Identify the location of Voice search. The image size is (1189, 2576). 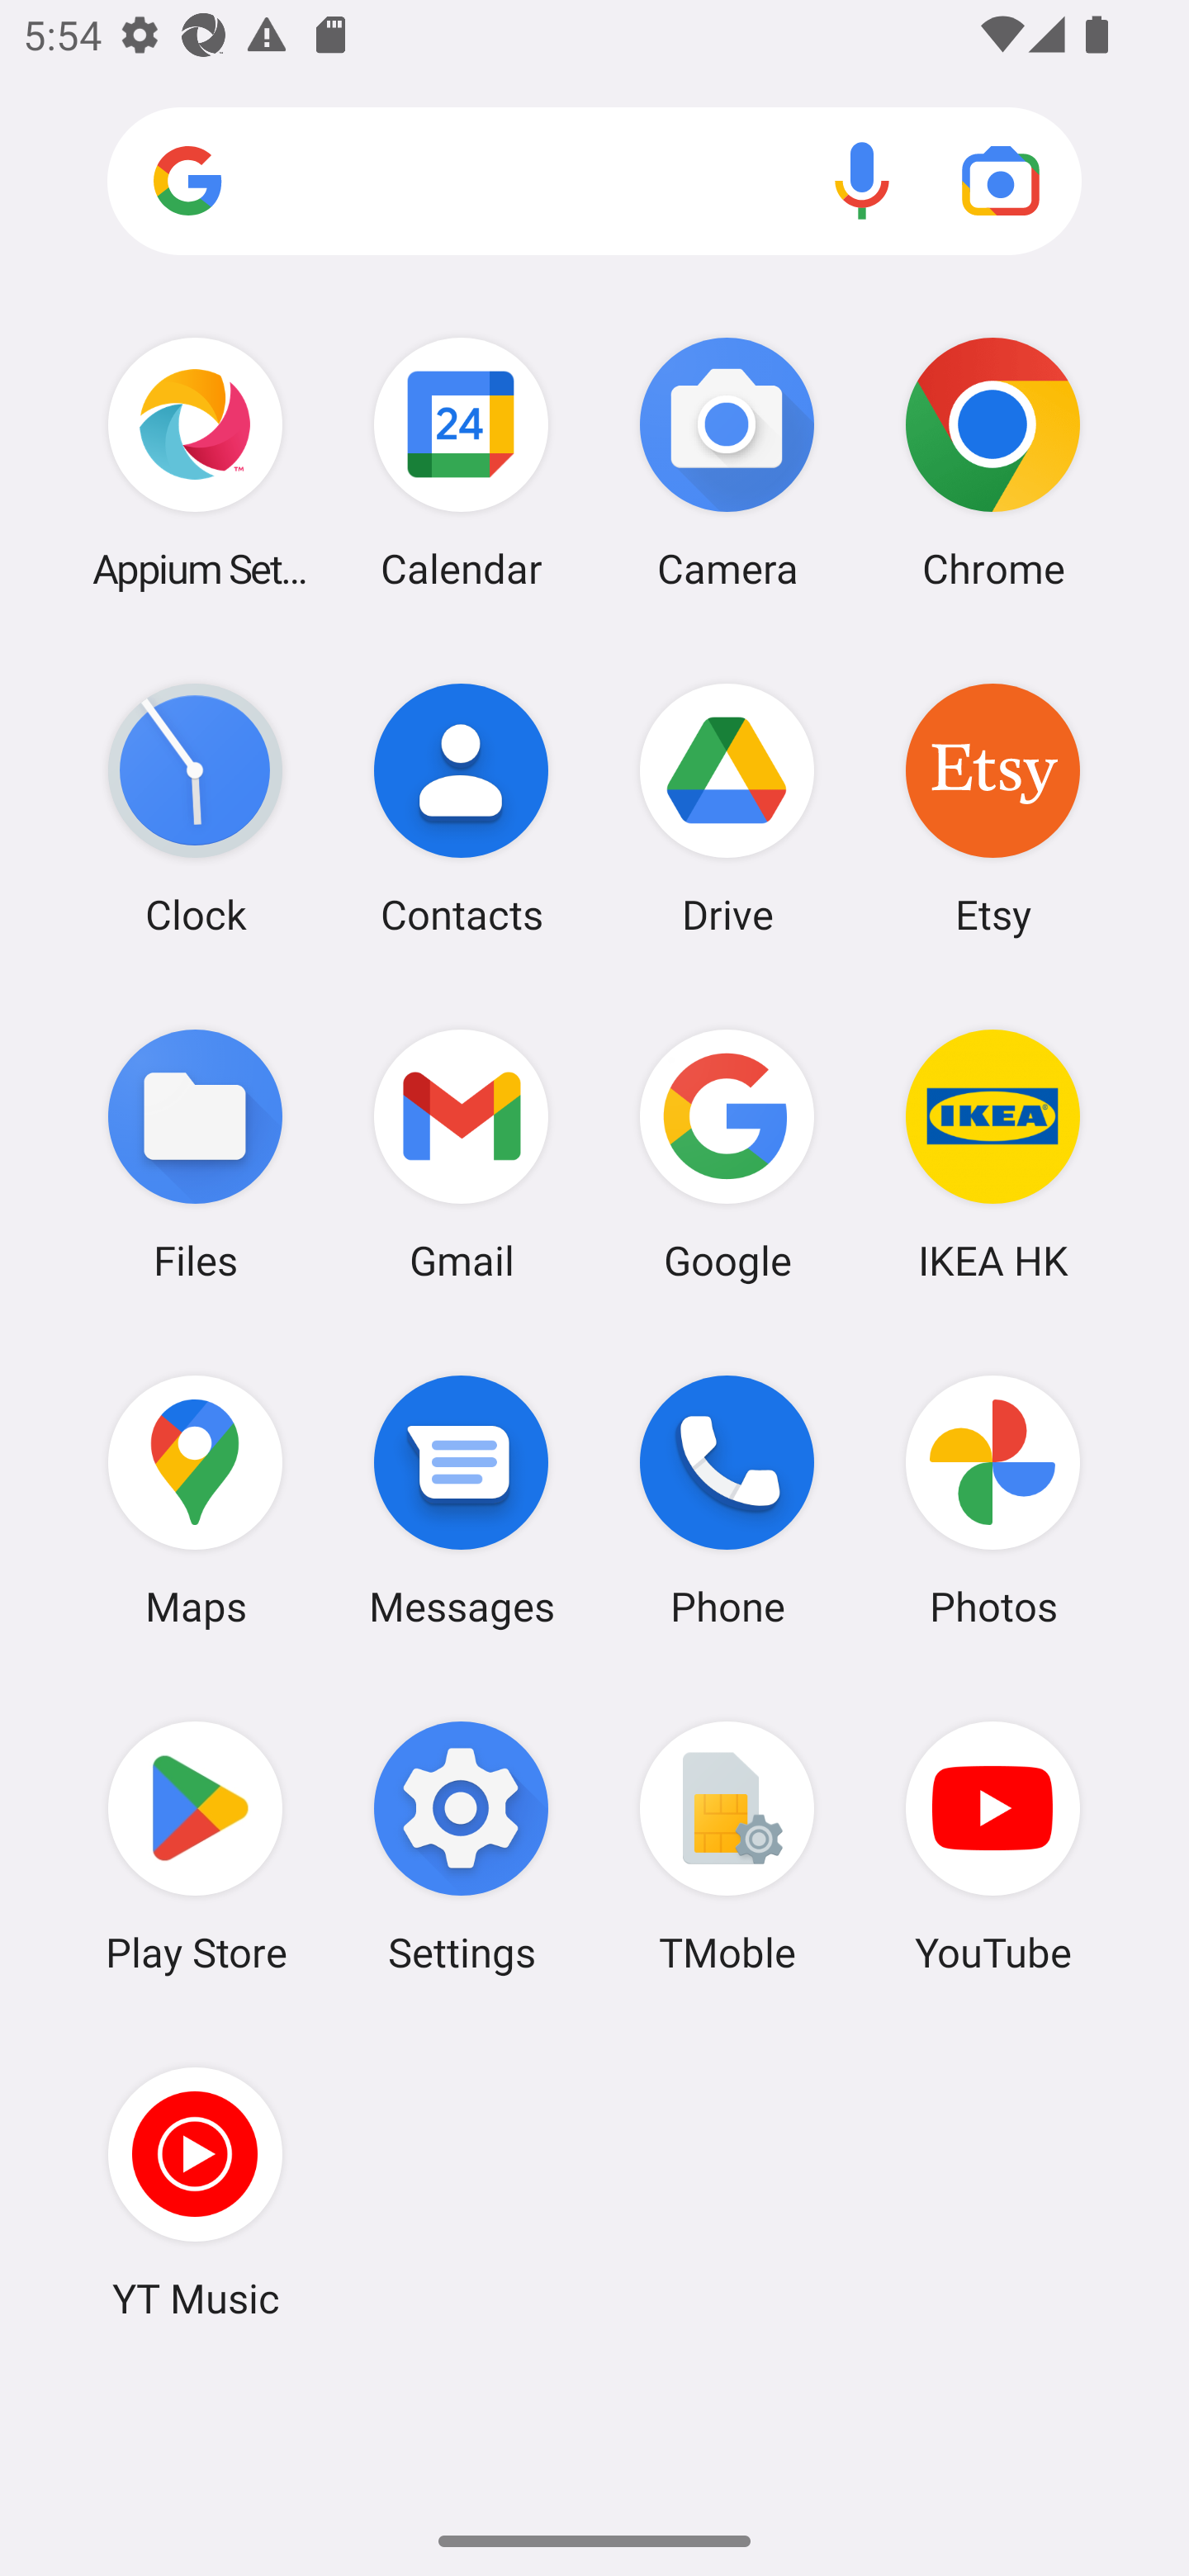
(862, 180).